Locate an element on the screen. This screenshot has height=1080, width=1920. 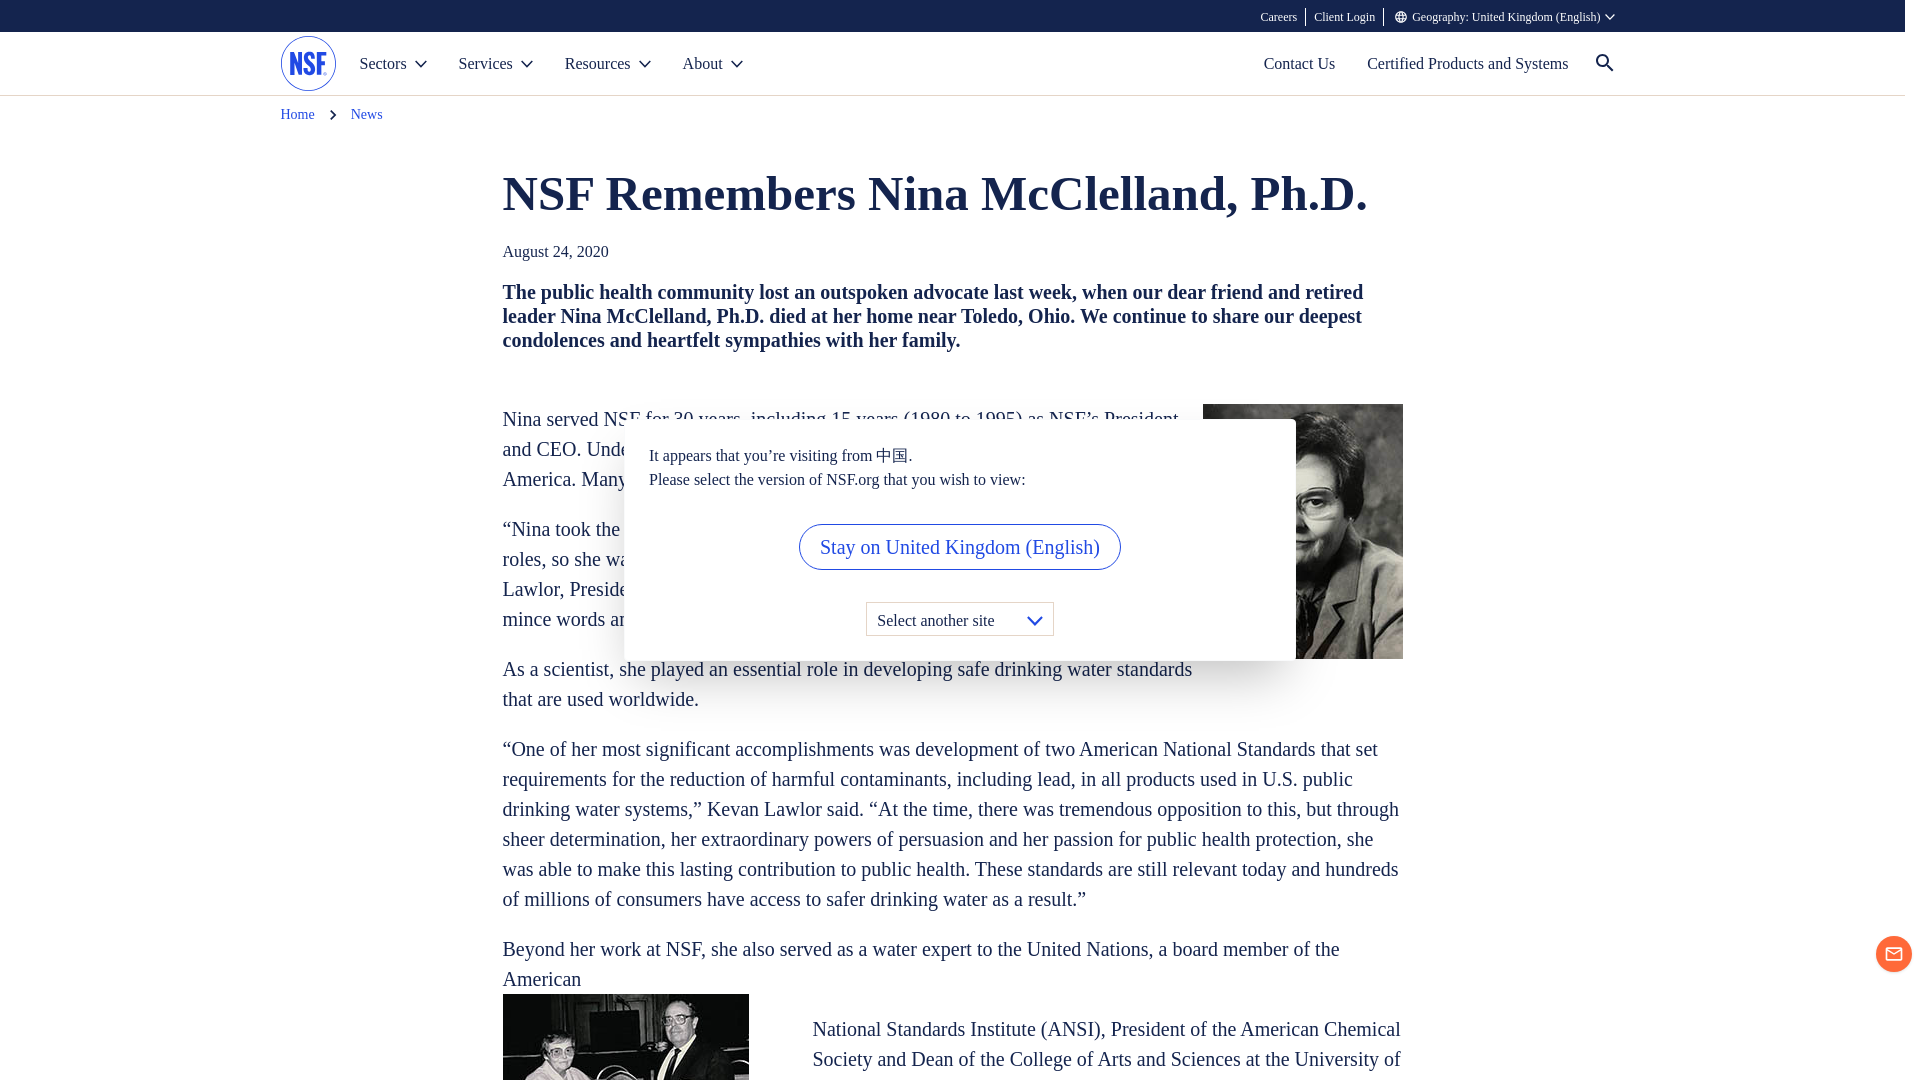
Home is located at coordinates (297, 114).